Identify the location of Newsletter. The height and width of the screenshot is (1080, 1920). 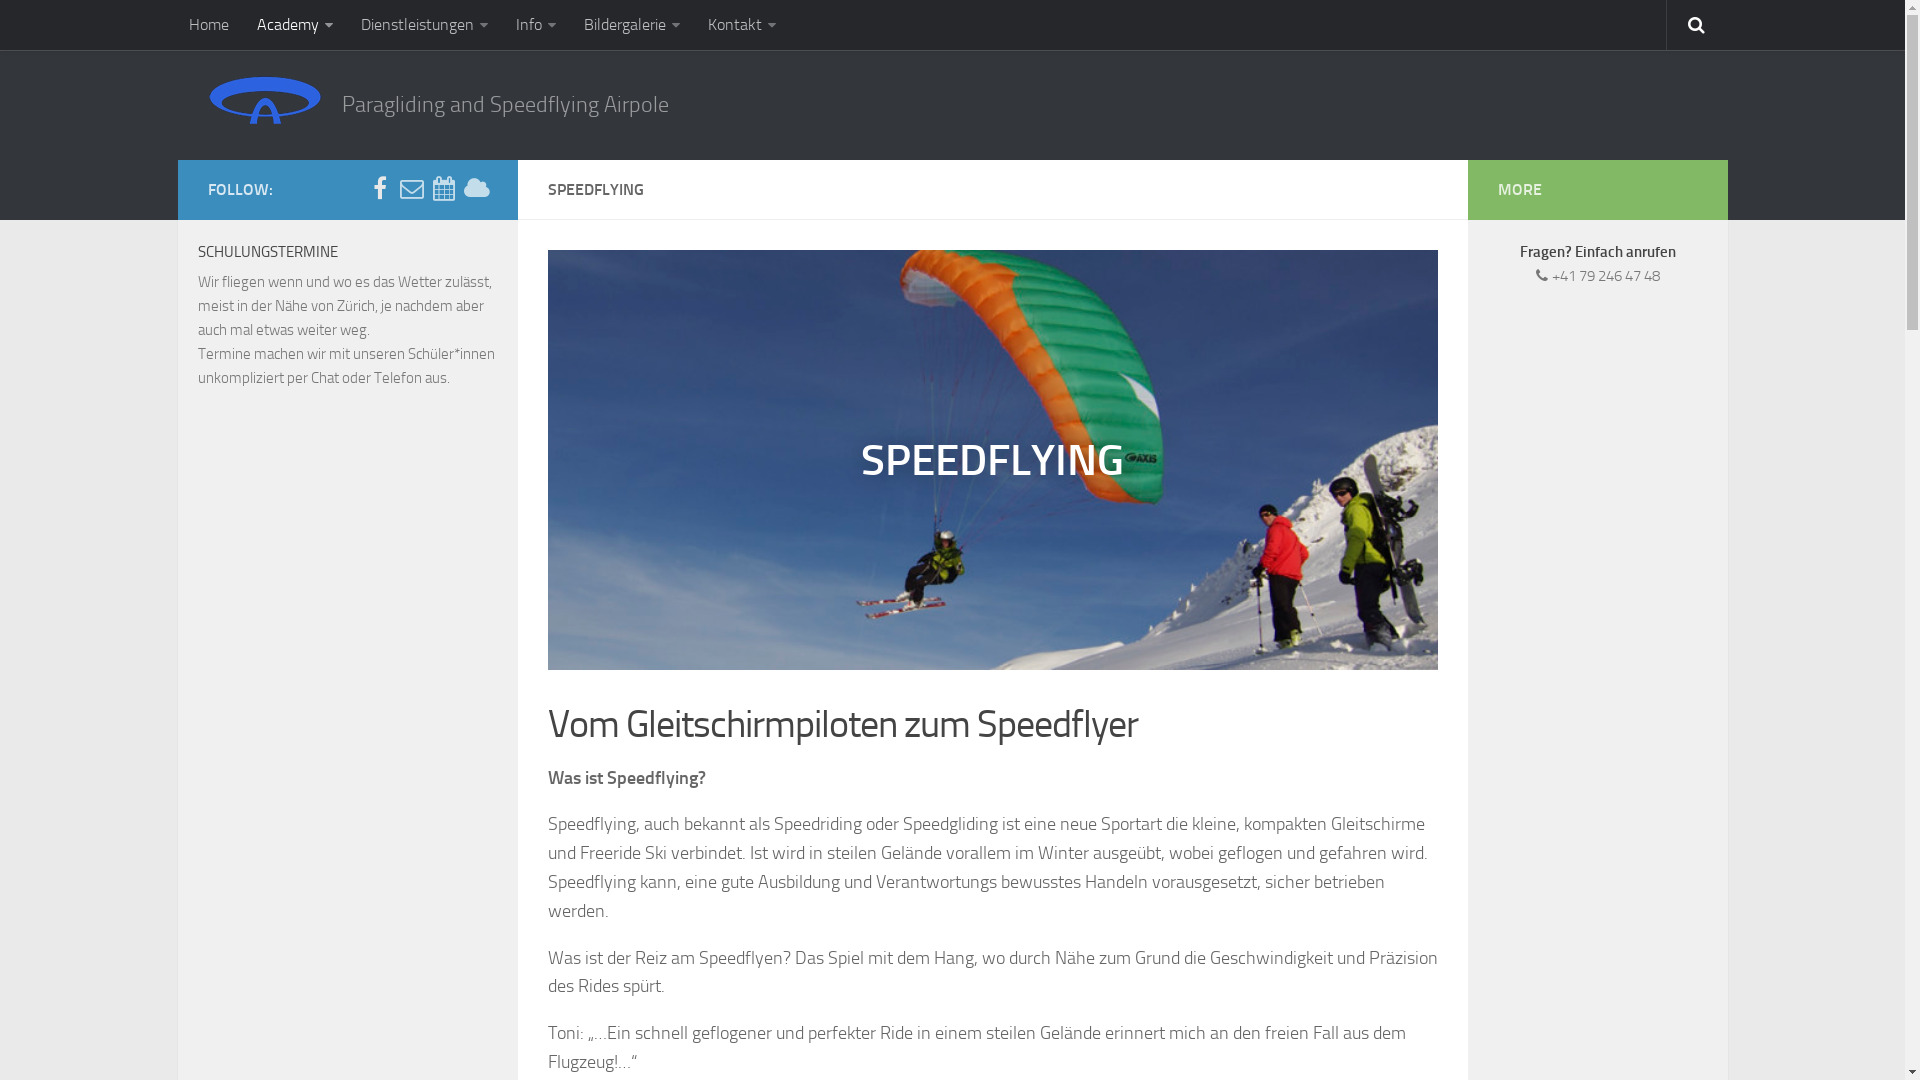
(412, 189).